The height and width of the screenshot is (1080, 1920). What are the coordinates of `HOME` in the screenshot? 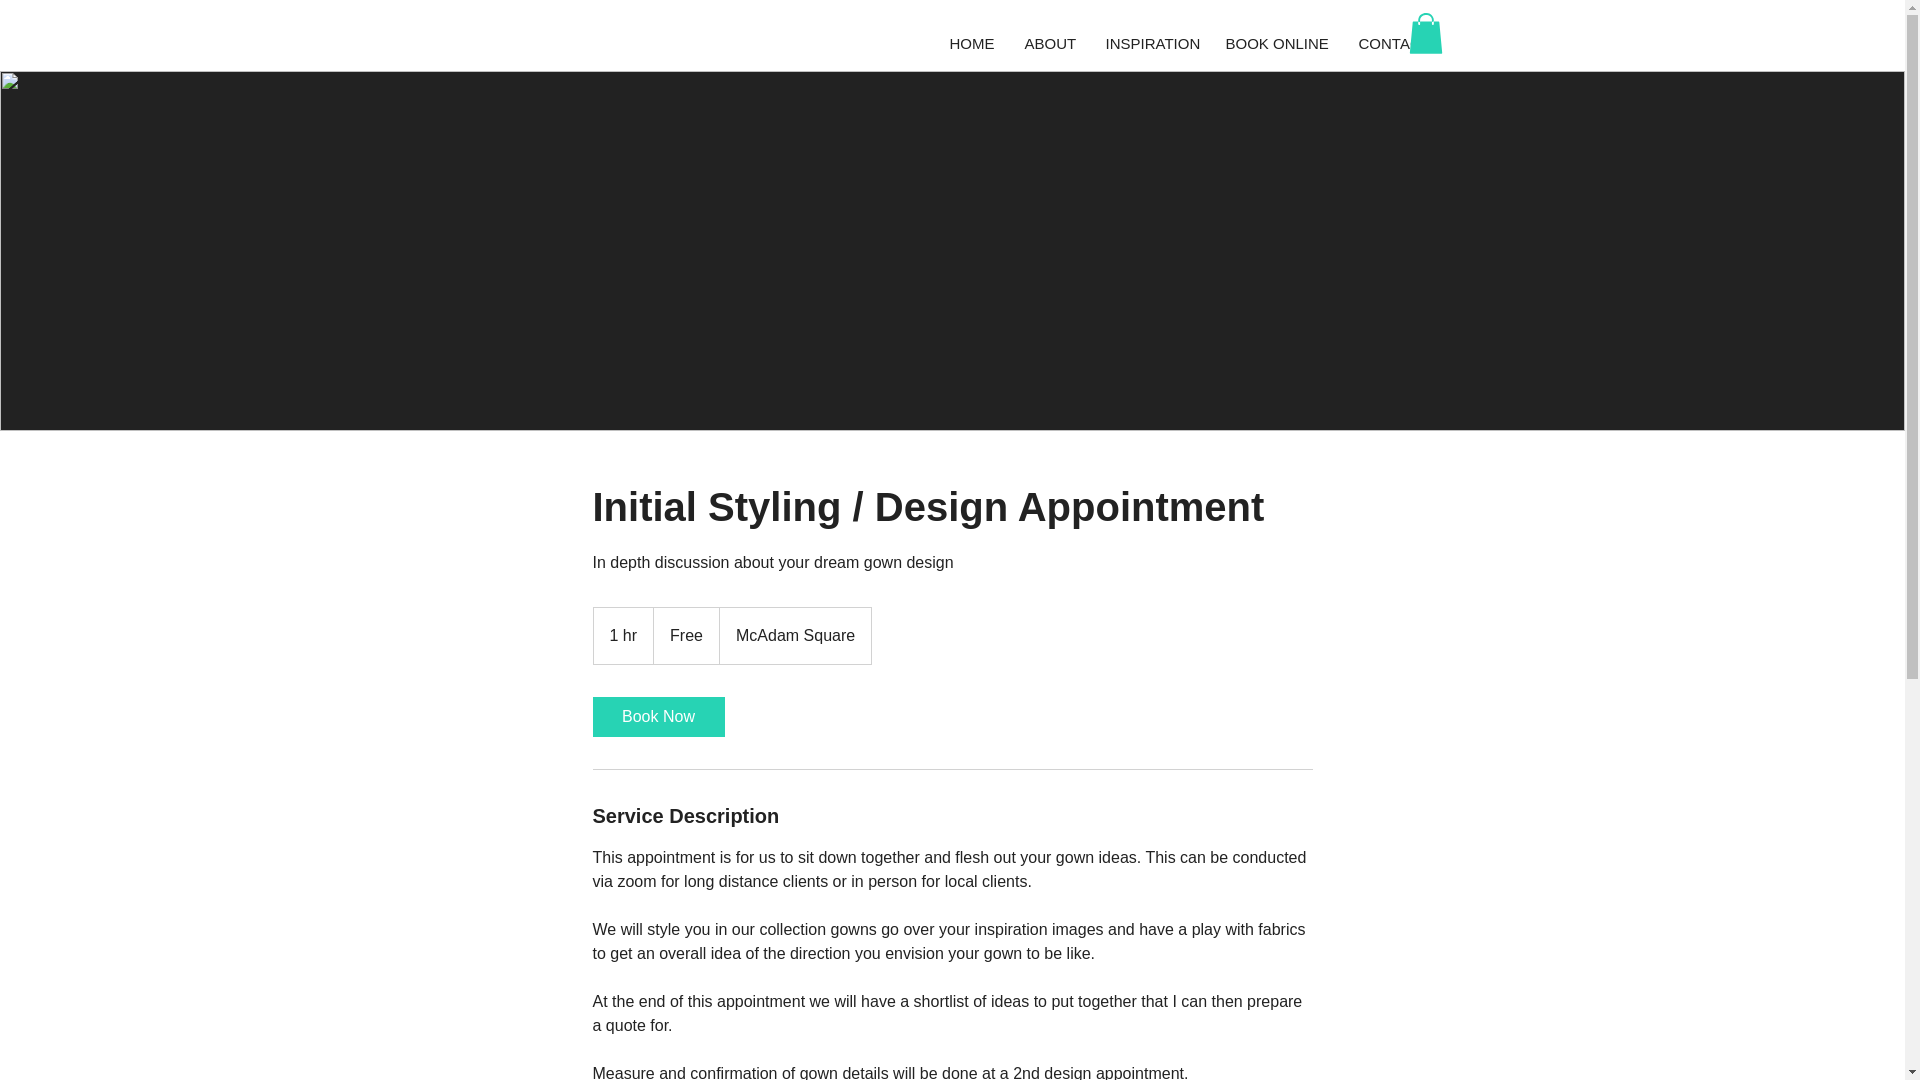 It's located at (971, 44).